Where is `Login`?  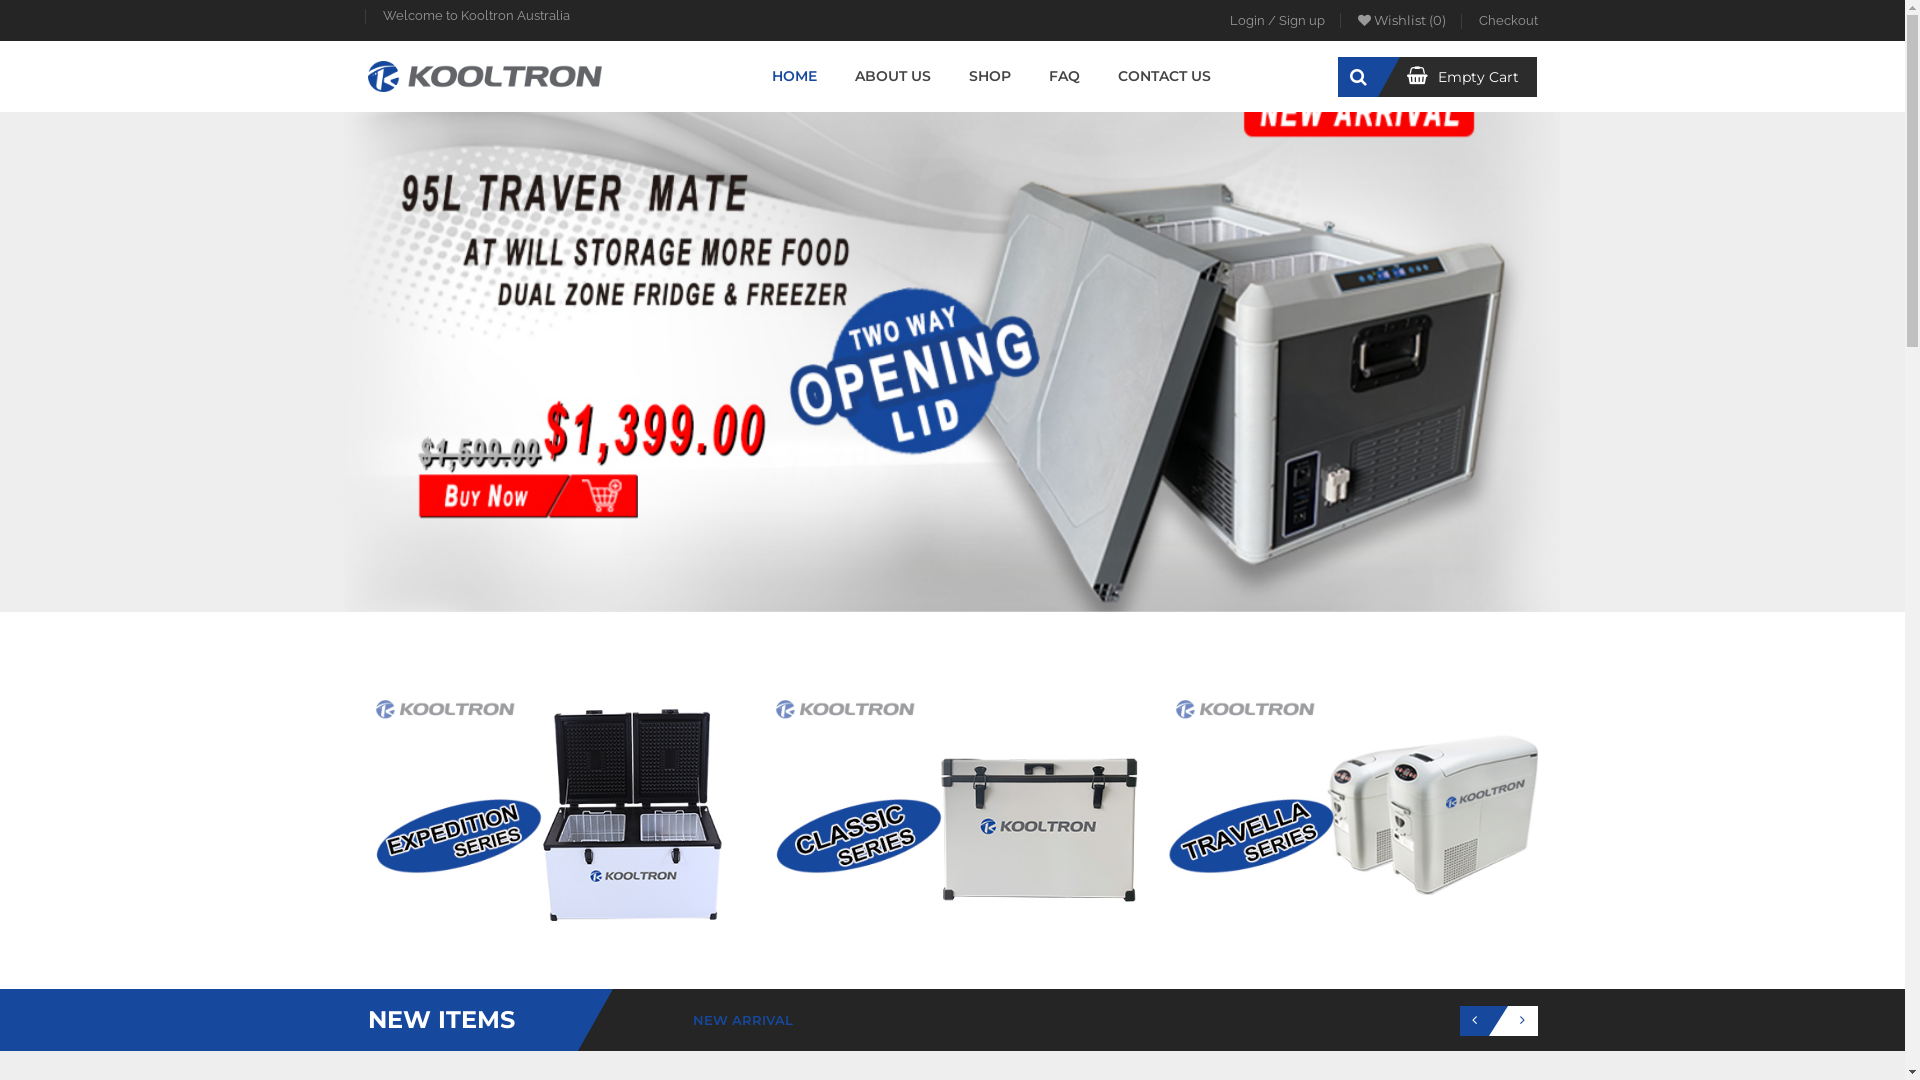
Login is located at coordinates (1248, 21).